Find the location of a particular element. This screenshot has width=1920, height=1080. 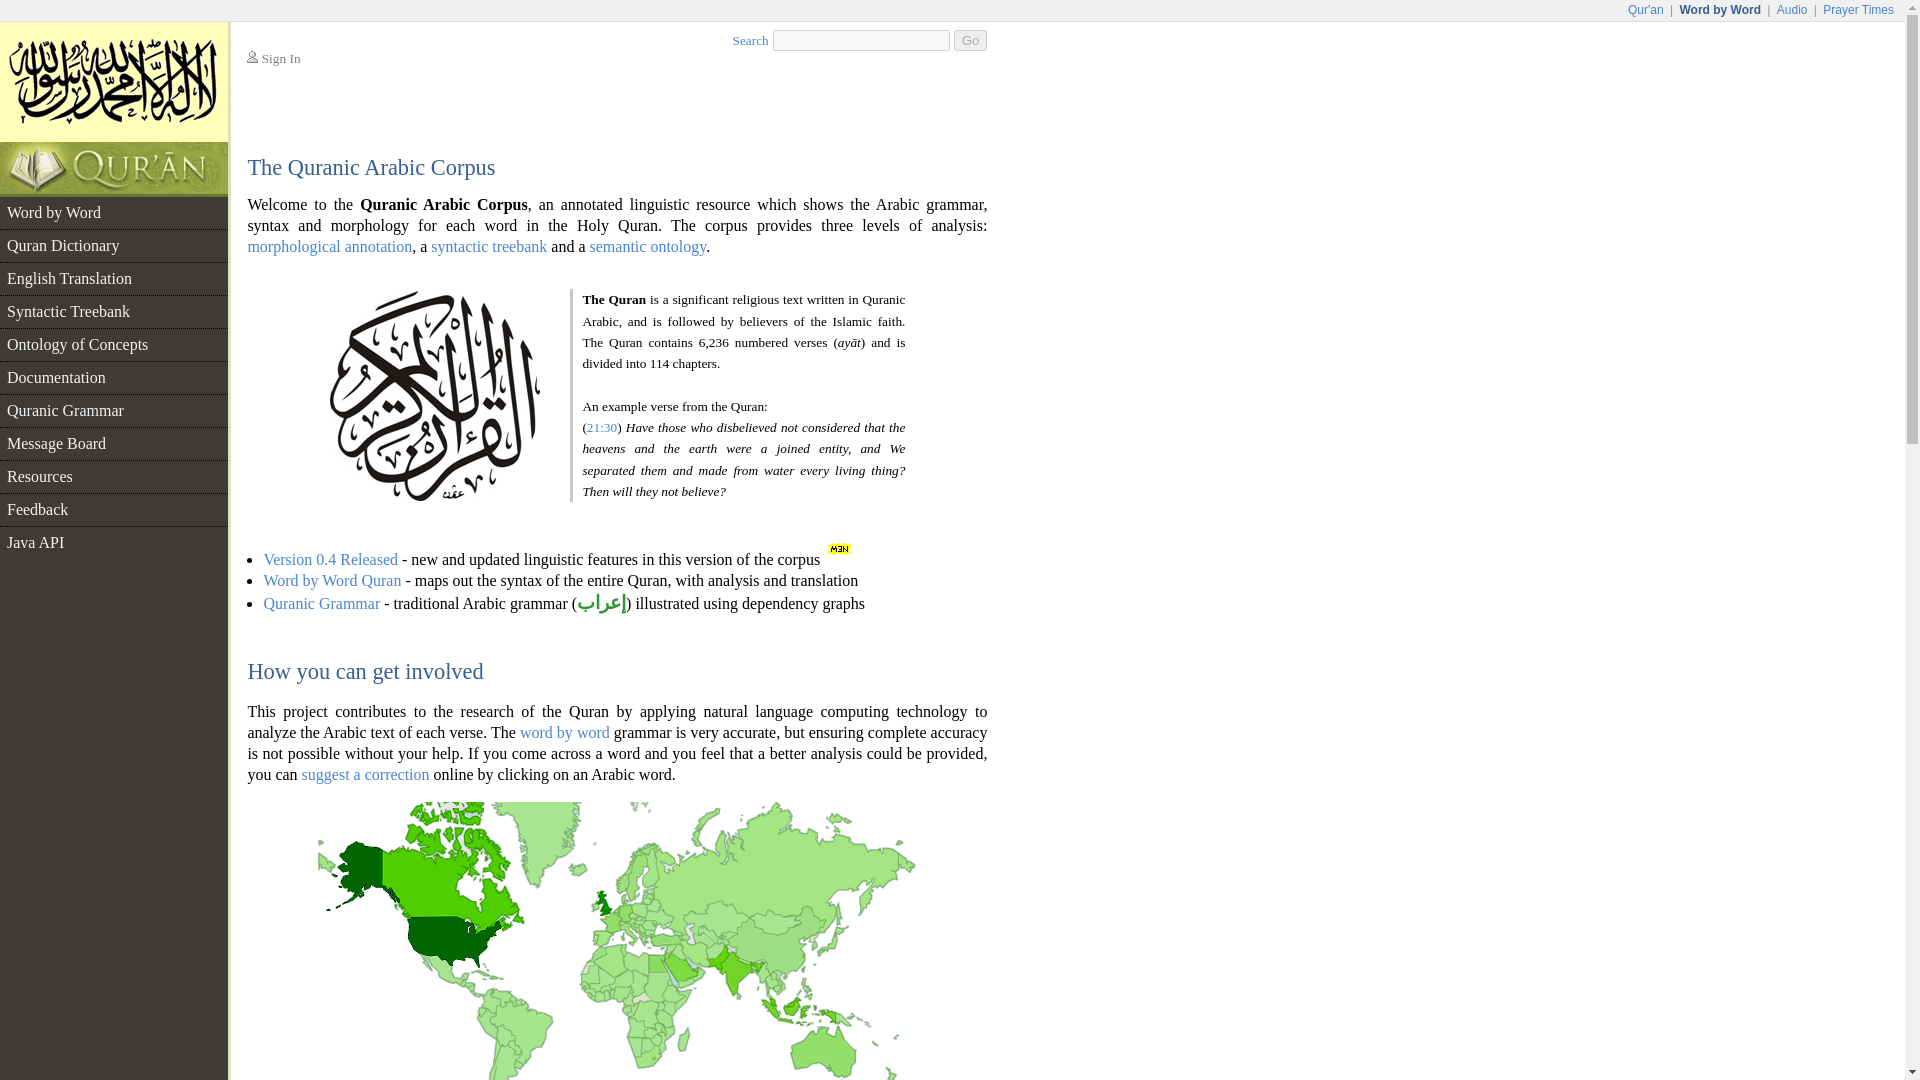

Version 0.4 Released is located at coordinates (330, 559).